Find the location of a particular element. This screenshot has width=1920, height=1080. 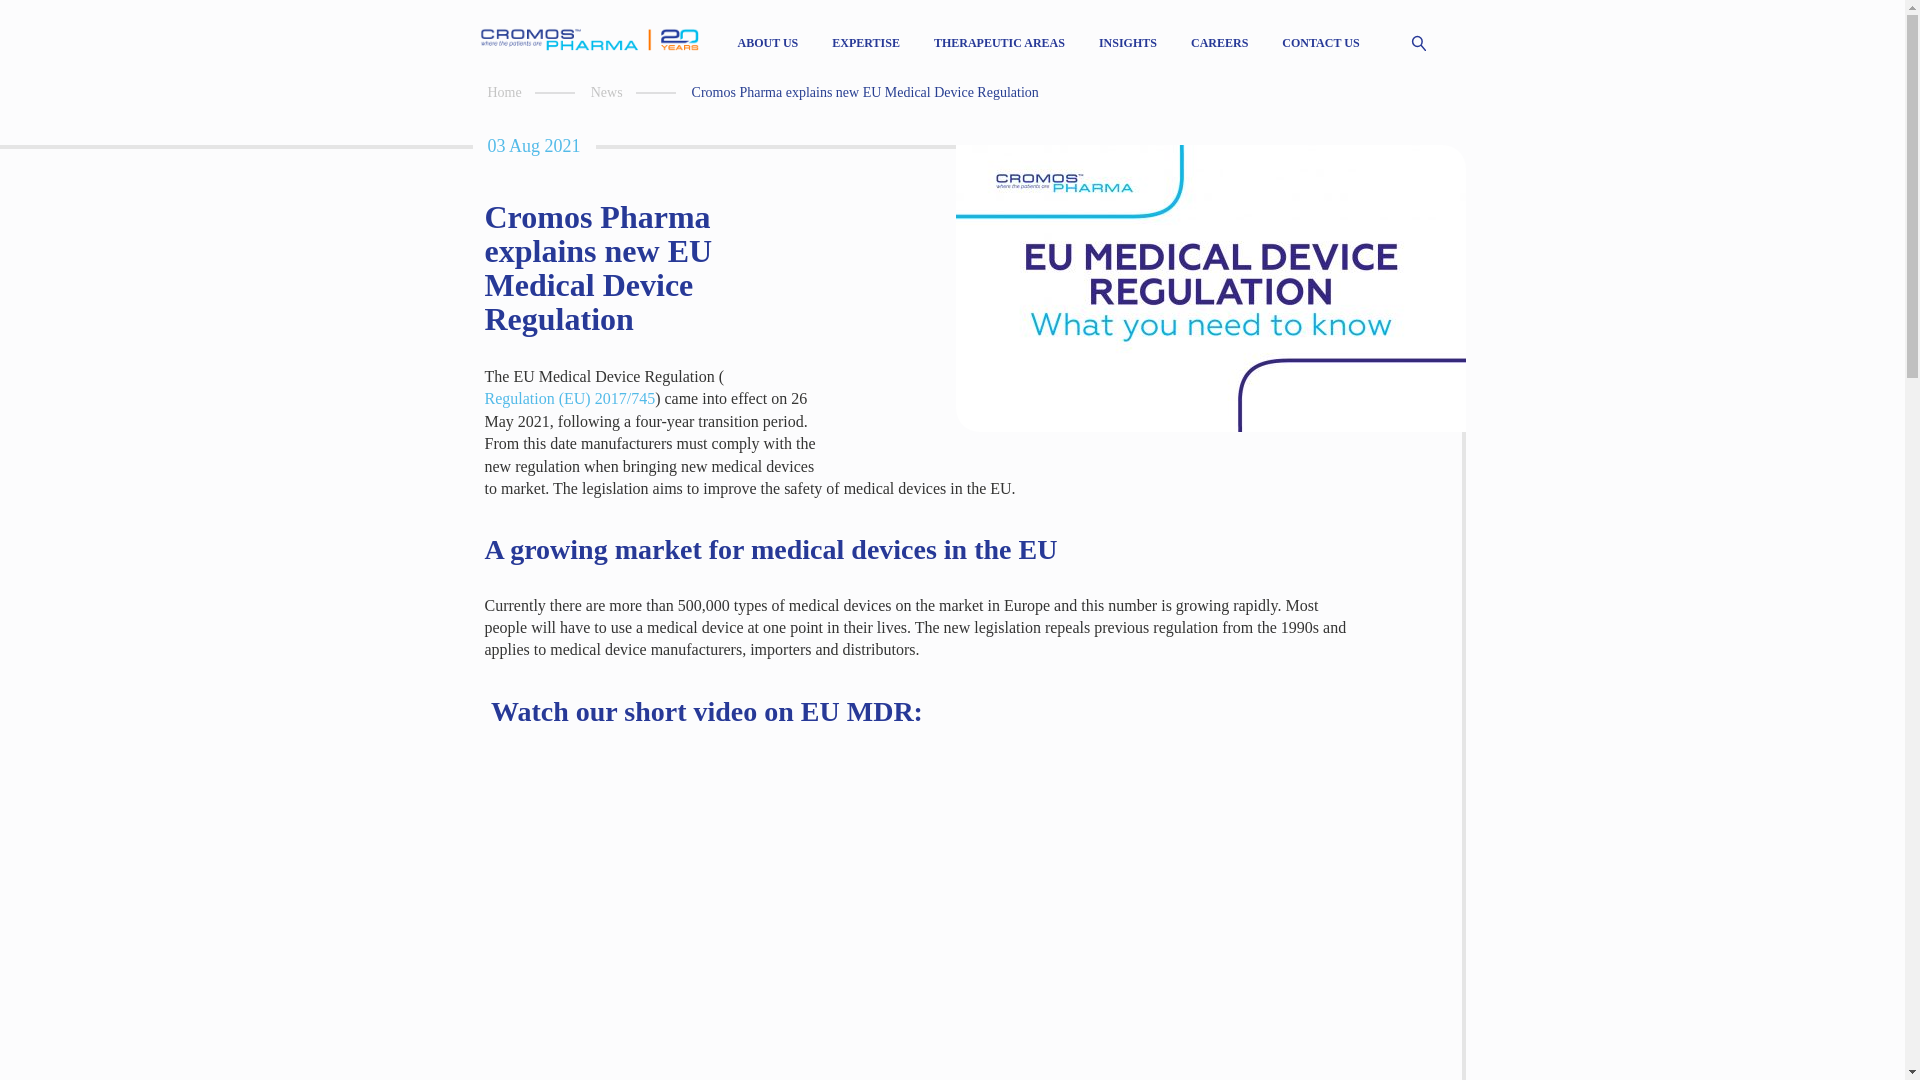

CONTACT US is located at coordinates (1320, 42).